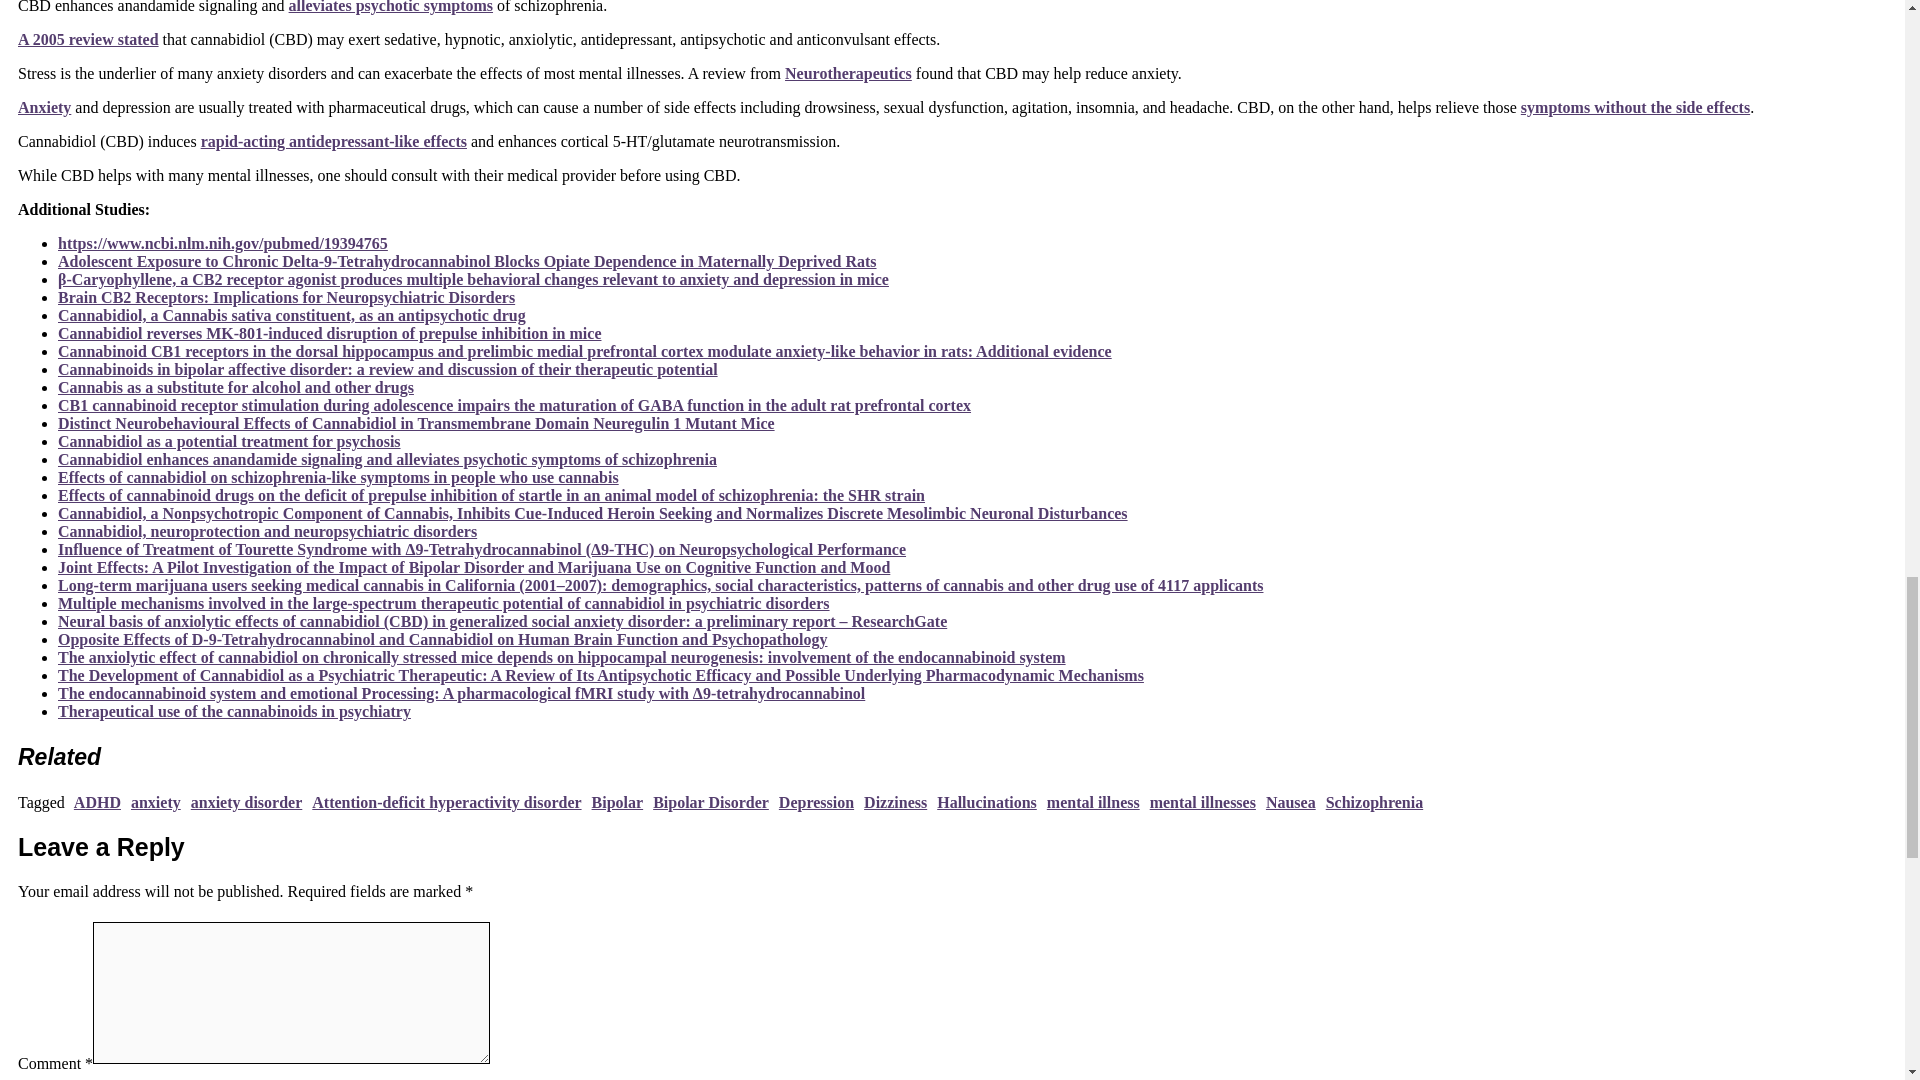  What do you see at coordinates (229, 442) in the screenshot?
I see `Cannabidiol as a potential treatment for psychosis` at bounding box center [229, 442].